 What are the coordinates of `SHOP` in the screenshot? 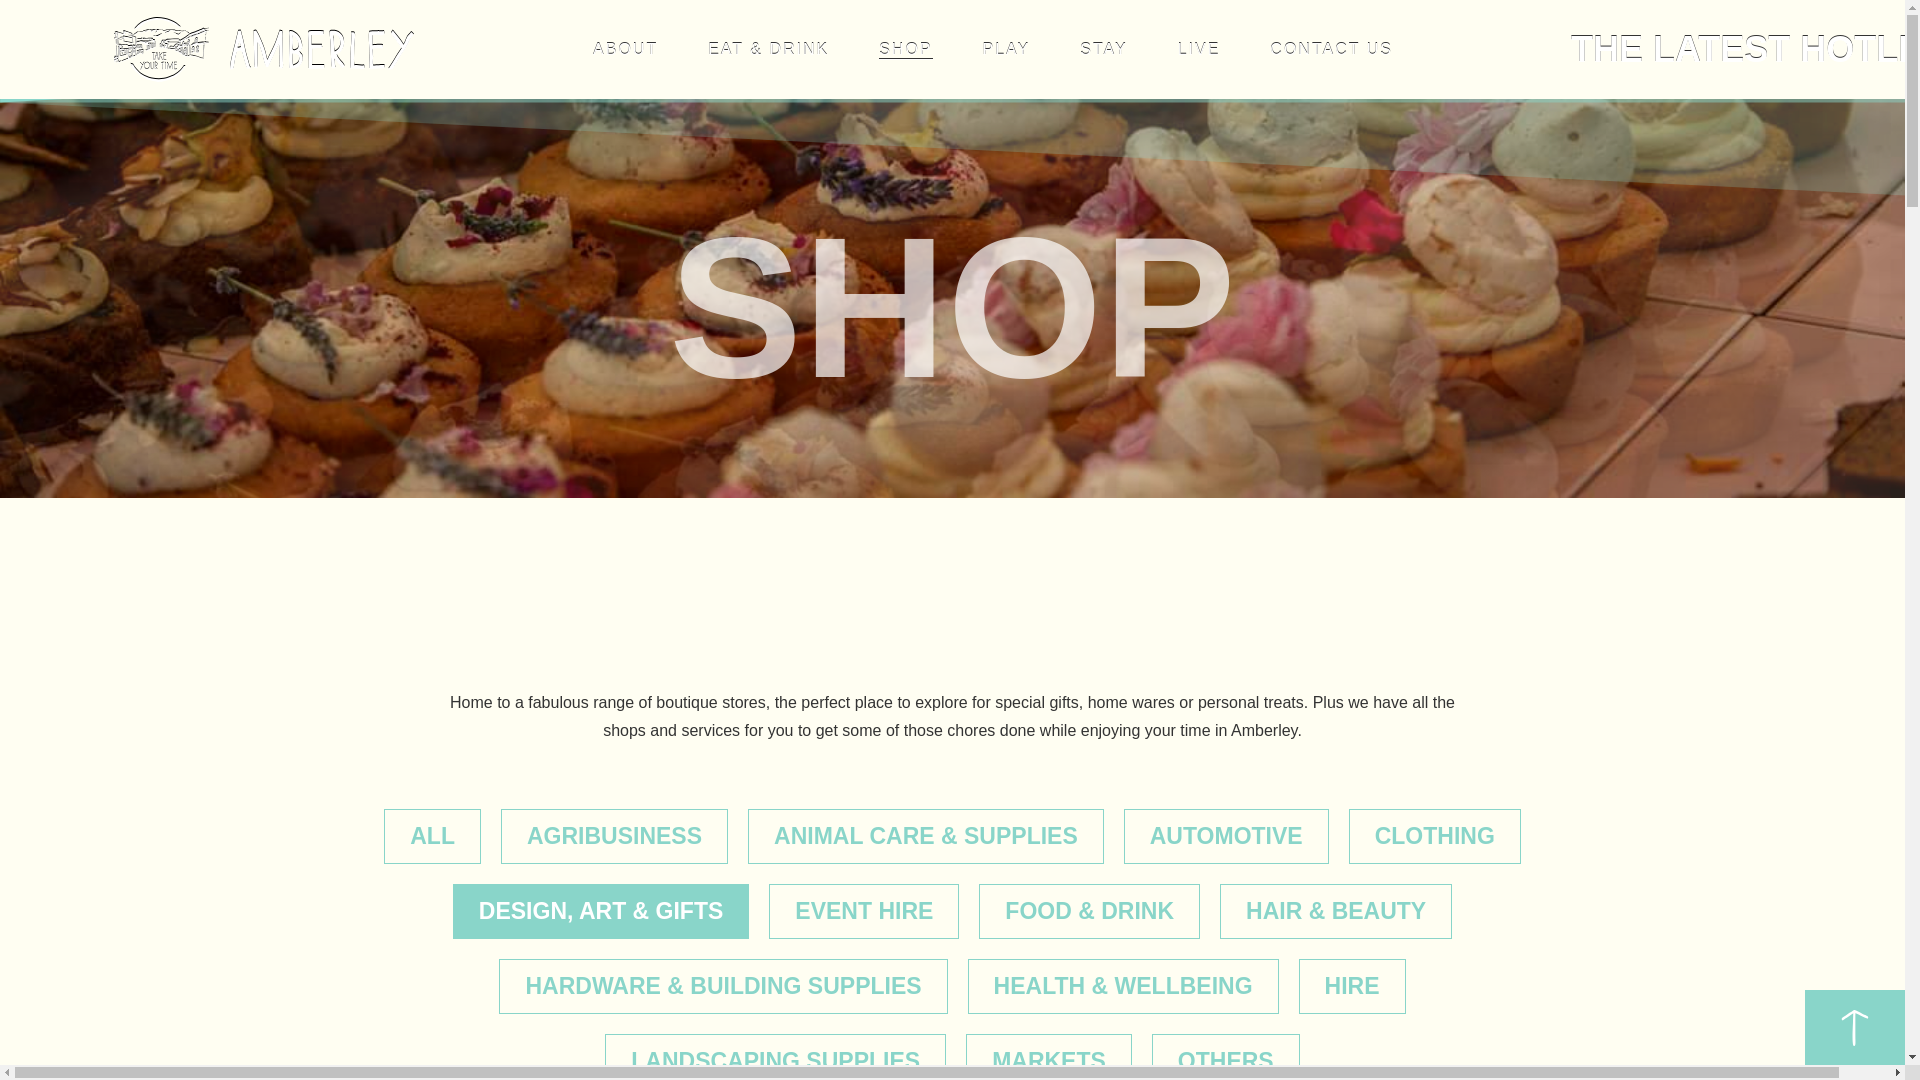 It's located at (905, 50).